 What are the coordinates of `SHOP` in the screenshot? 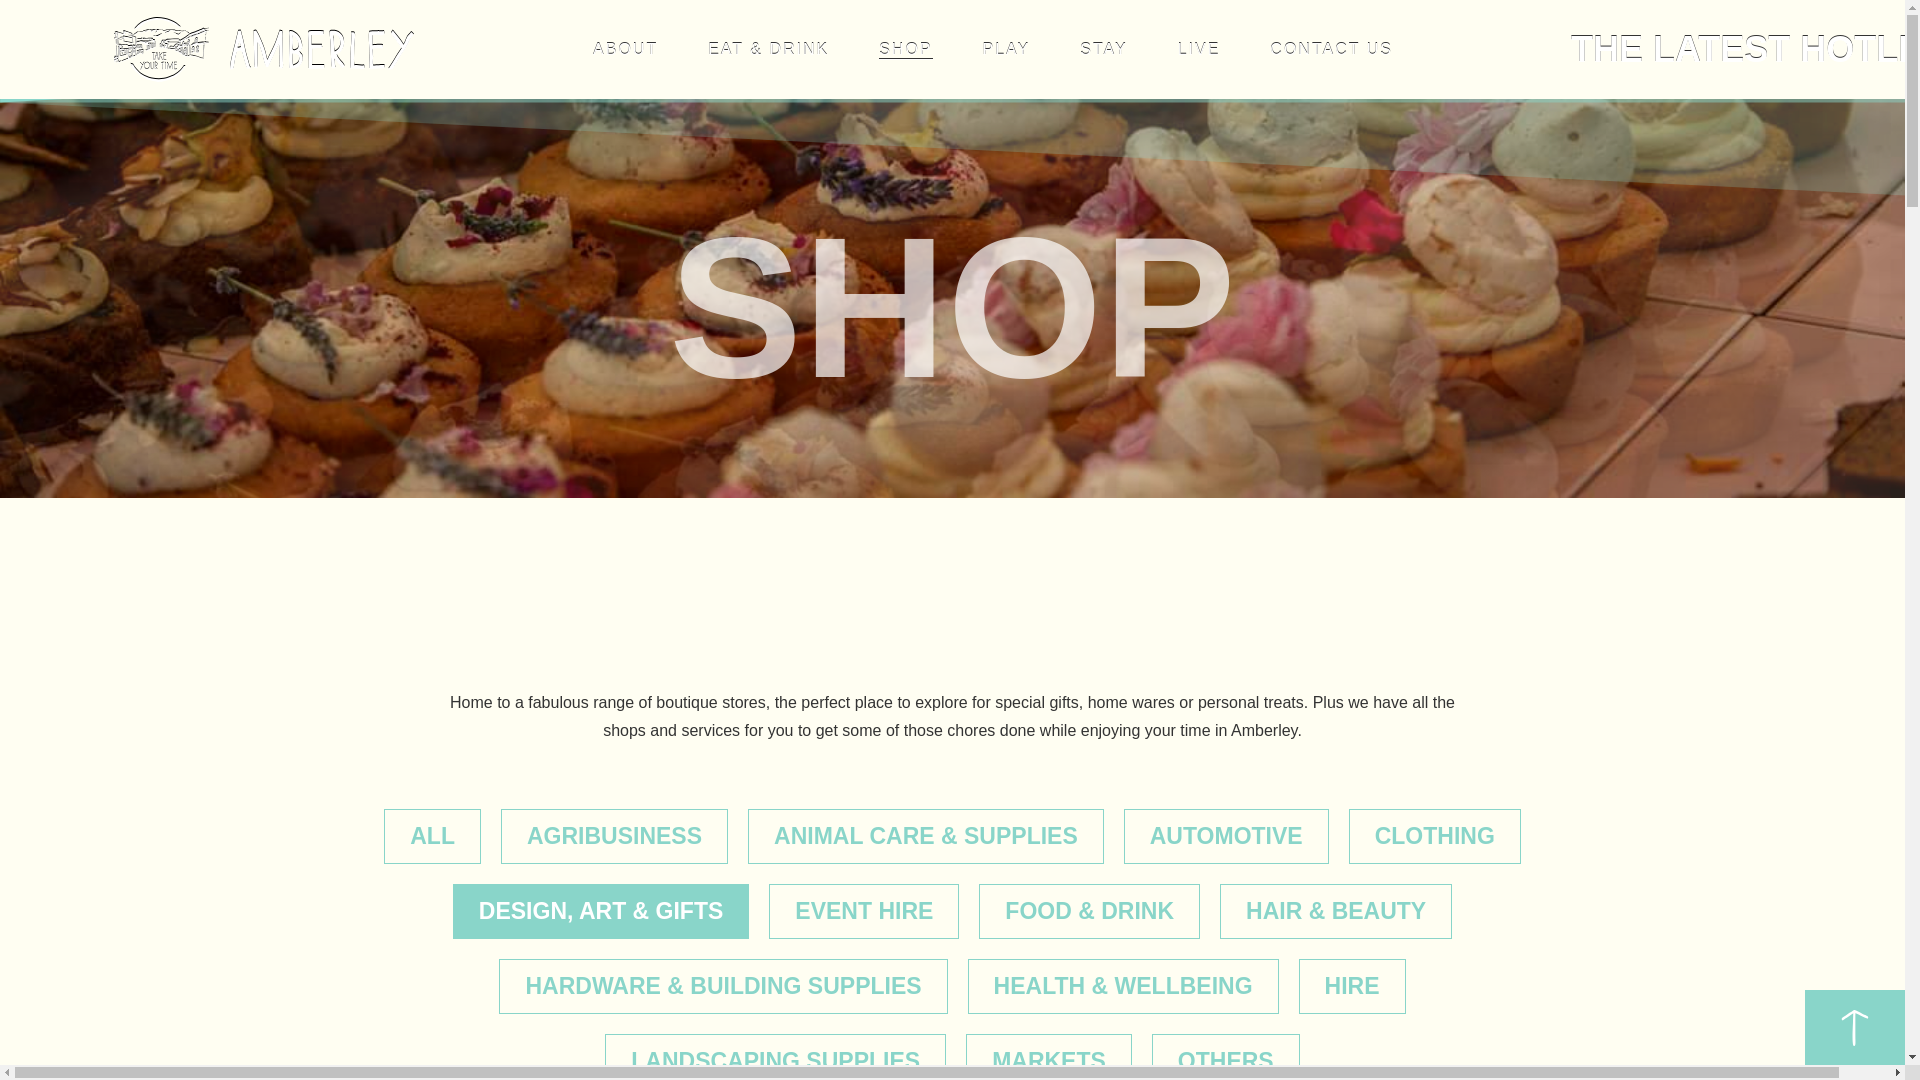 It's located at (905, 50).